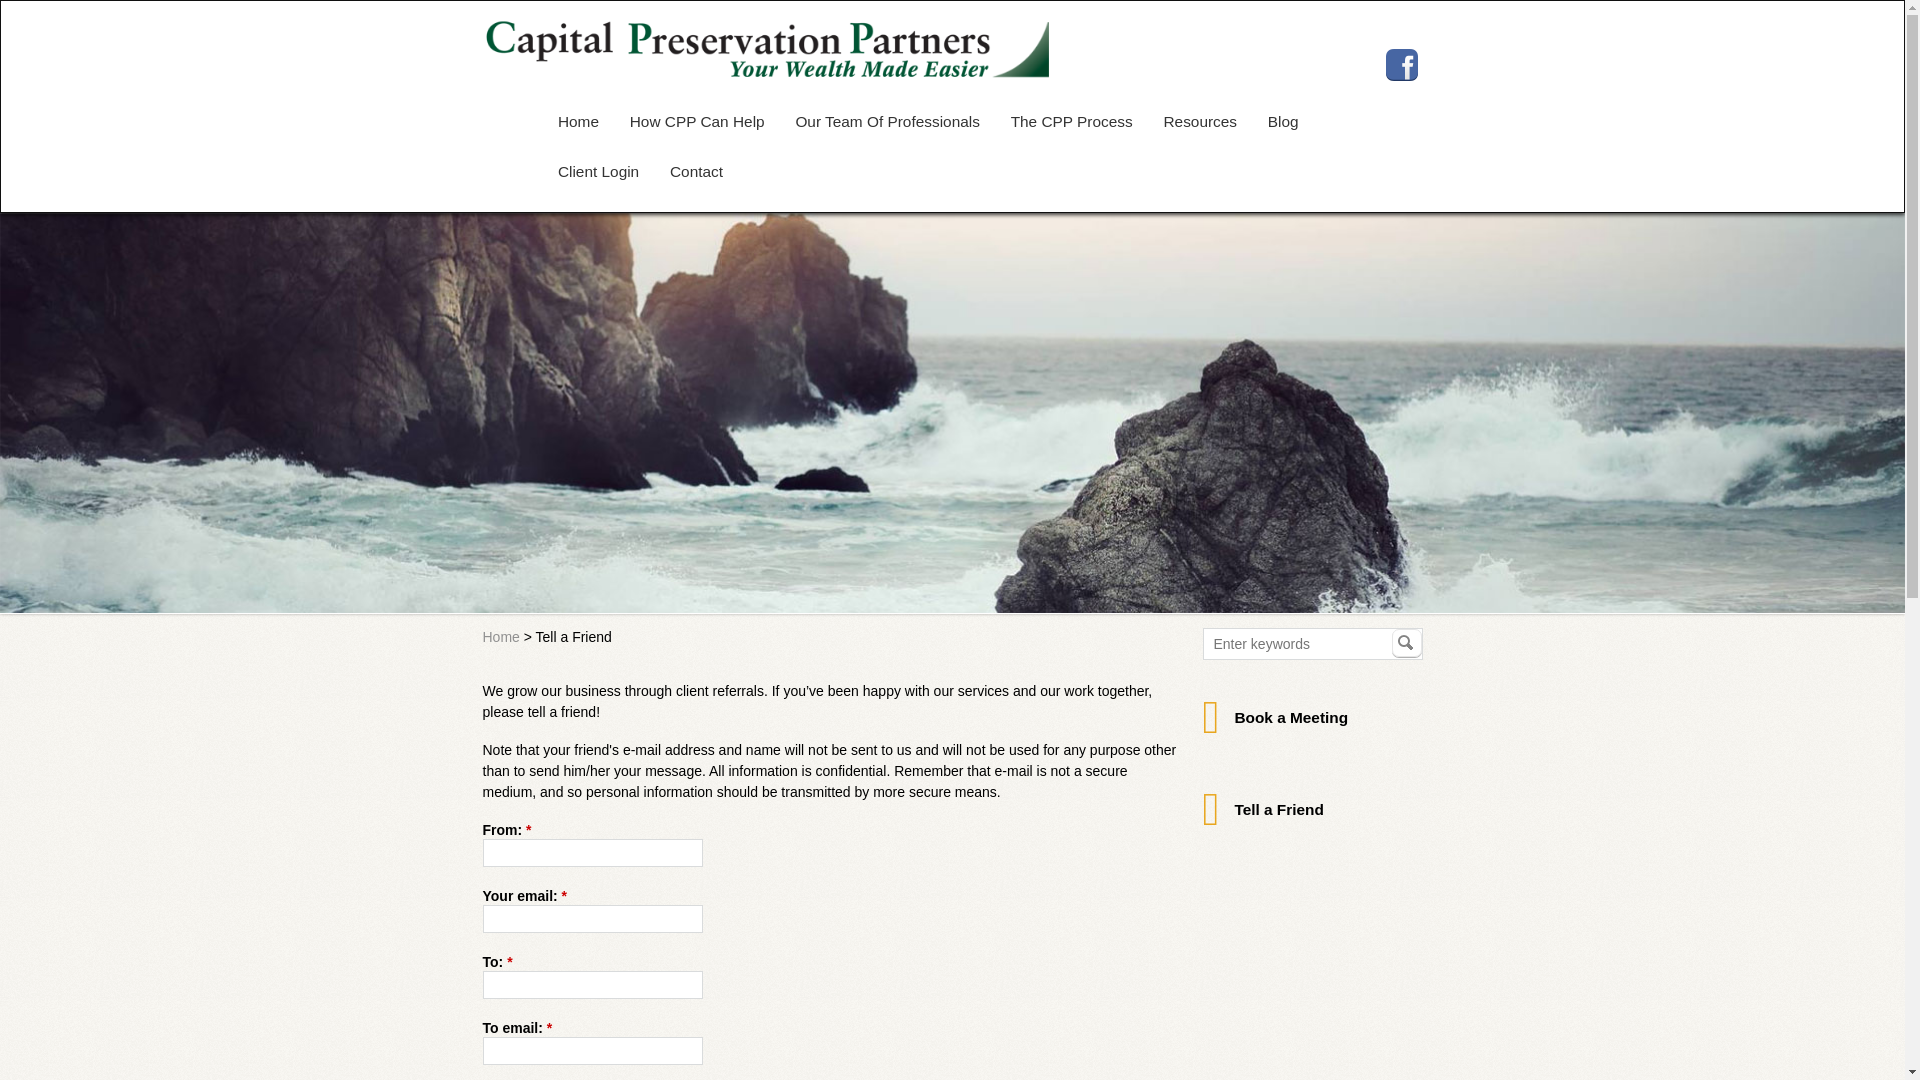 The width and height of the screenshot is (1920, 1080). What do you see at coordinates (578, 121) in the screenshot?
I see `Home` at bounding box center [578, 121].